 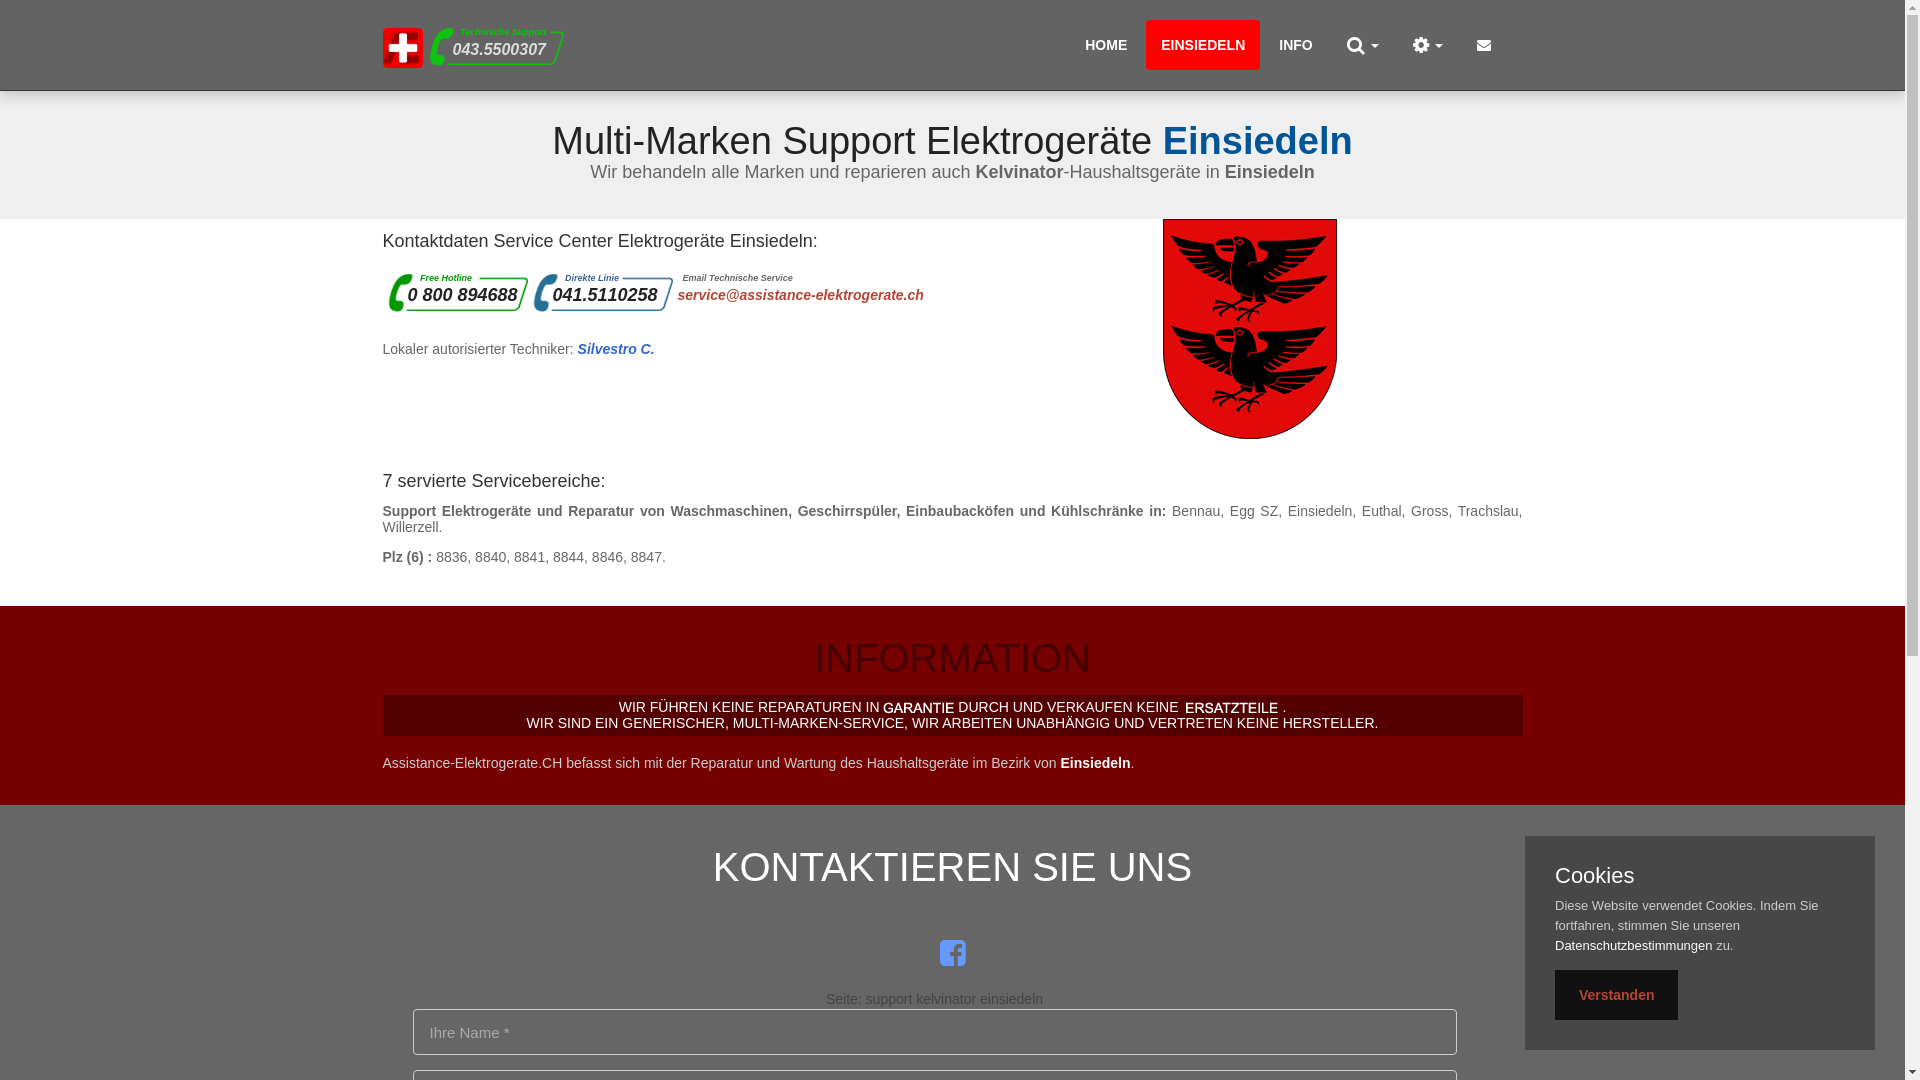 I want to click on service@assistance-elektrogerate.ch, so click(x=801, y=295).